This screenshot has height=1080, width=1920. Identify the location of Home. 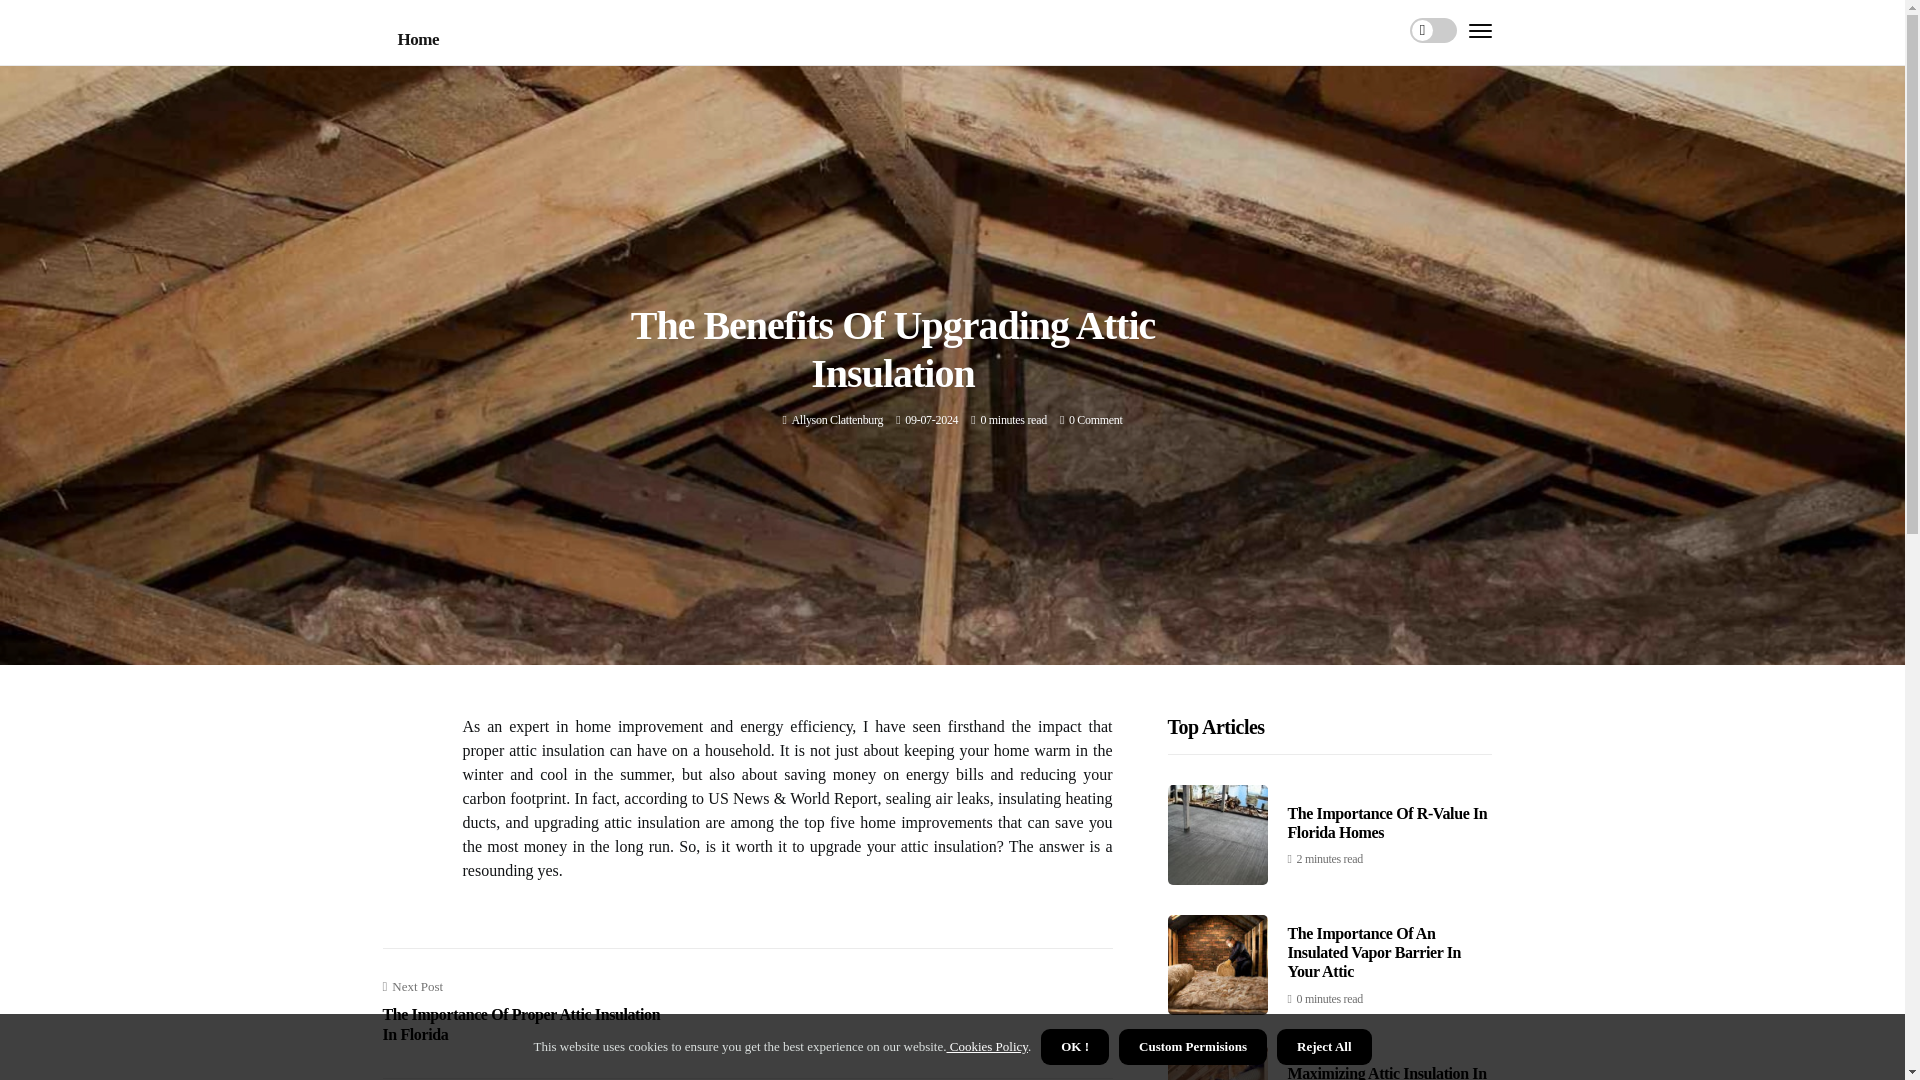
(418, 40).